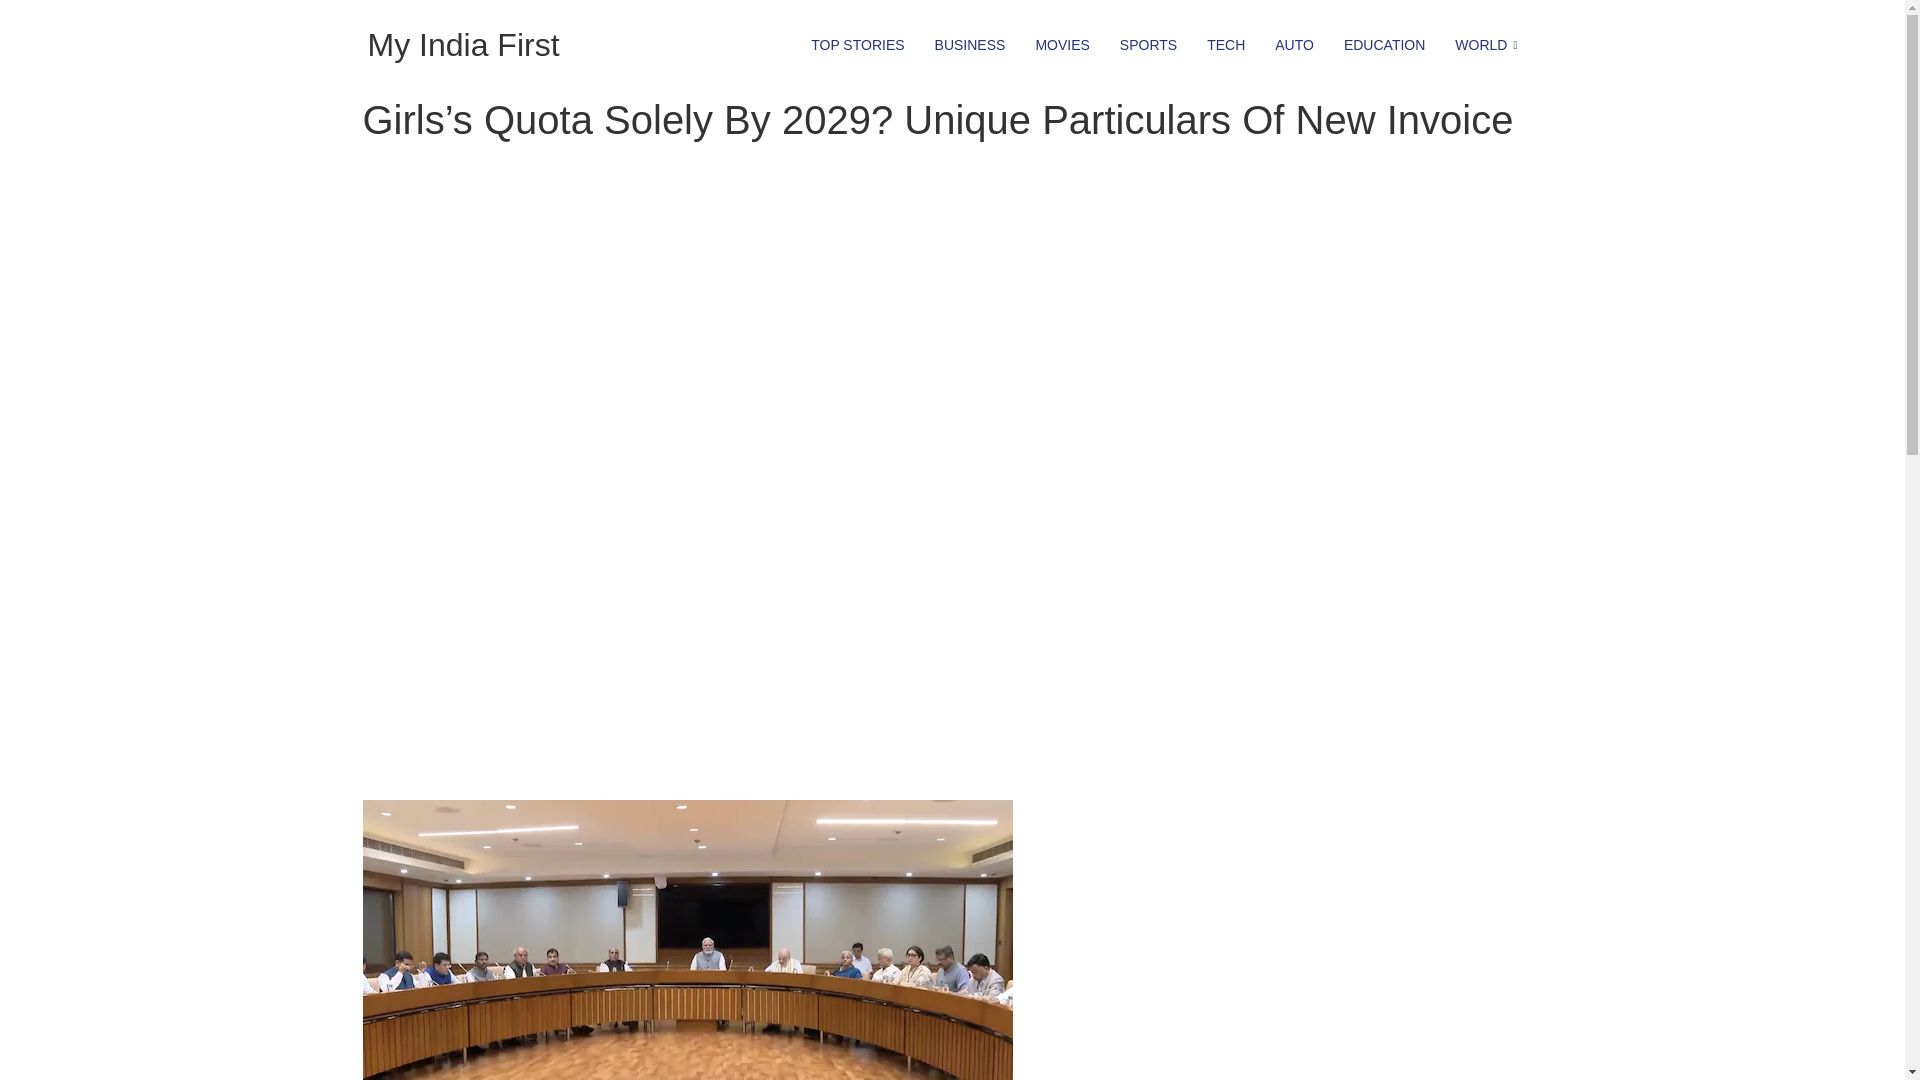 The height and width of the screenshot is (1080, 1920). Describe the element at coordinates (1329, 320) in the screenshot. I see `Advertisement` at that location.